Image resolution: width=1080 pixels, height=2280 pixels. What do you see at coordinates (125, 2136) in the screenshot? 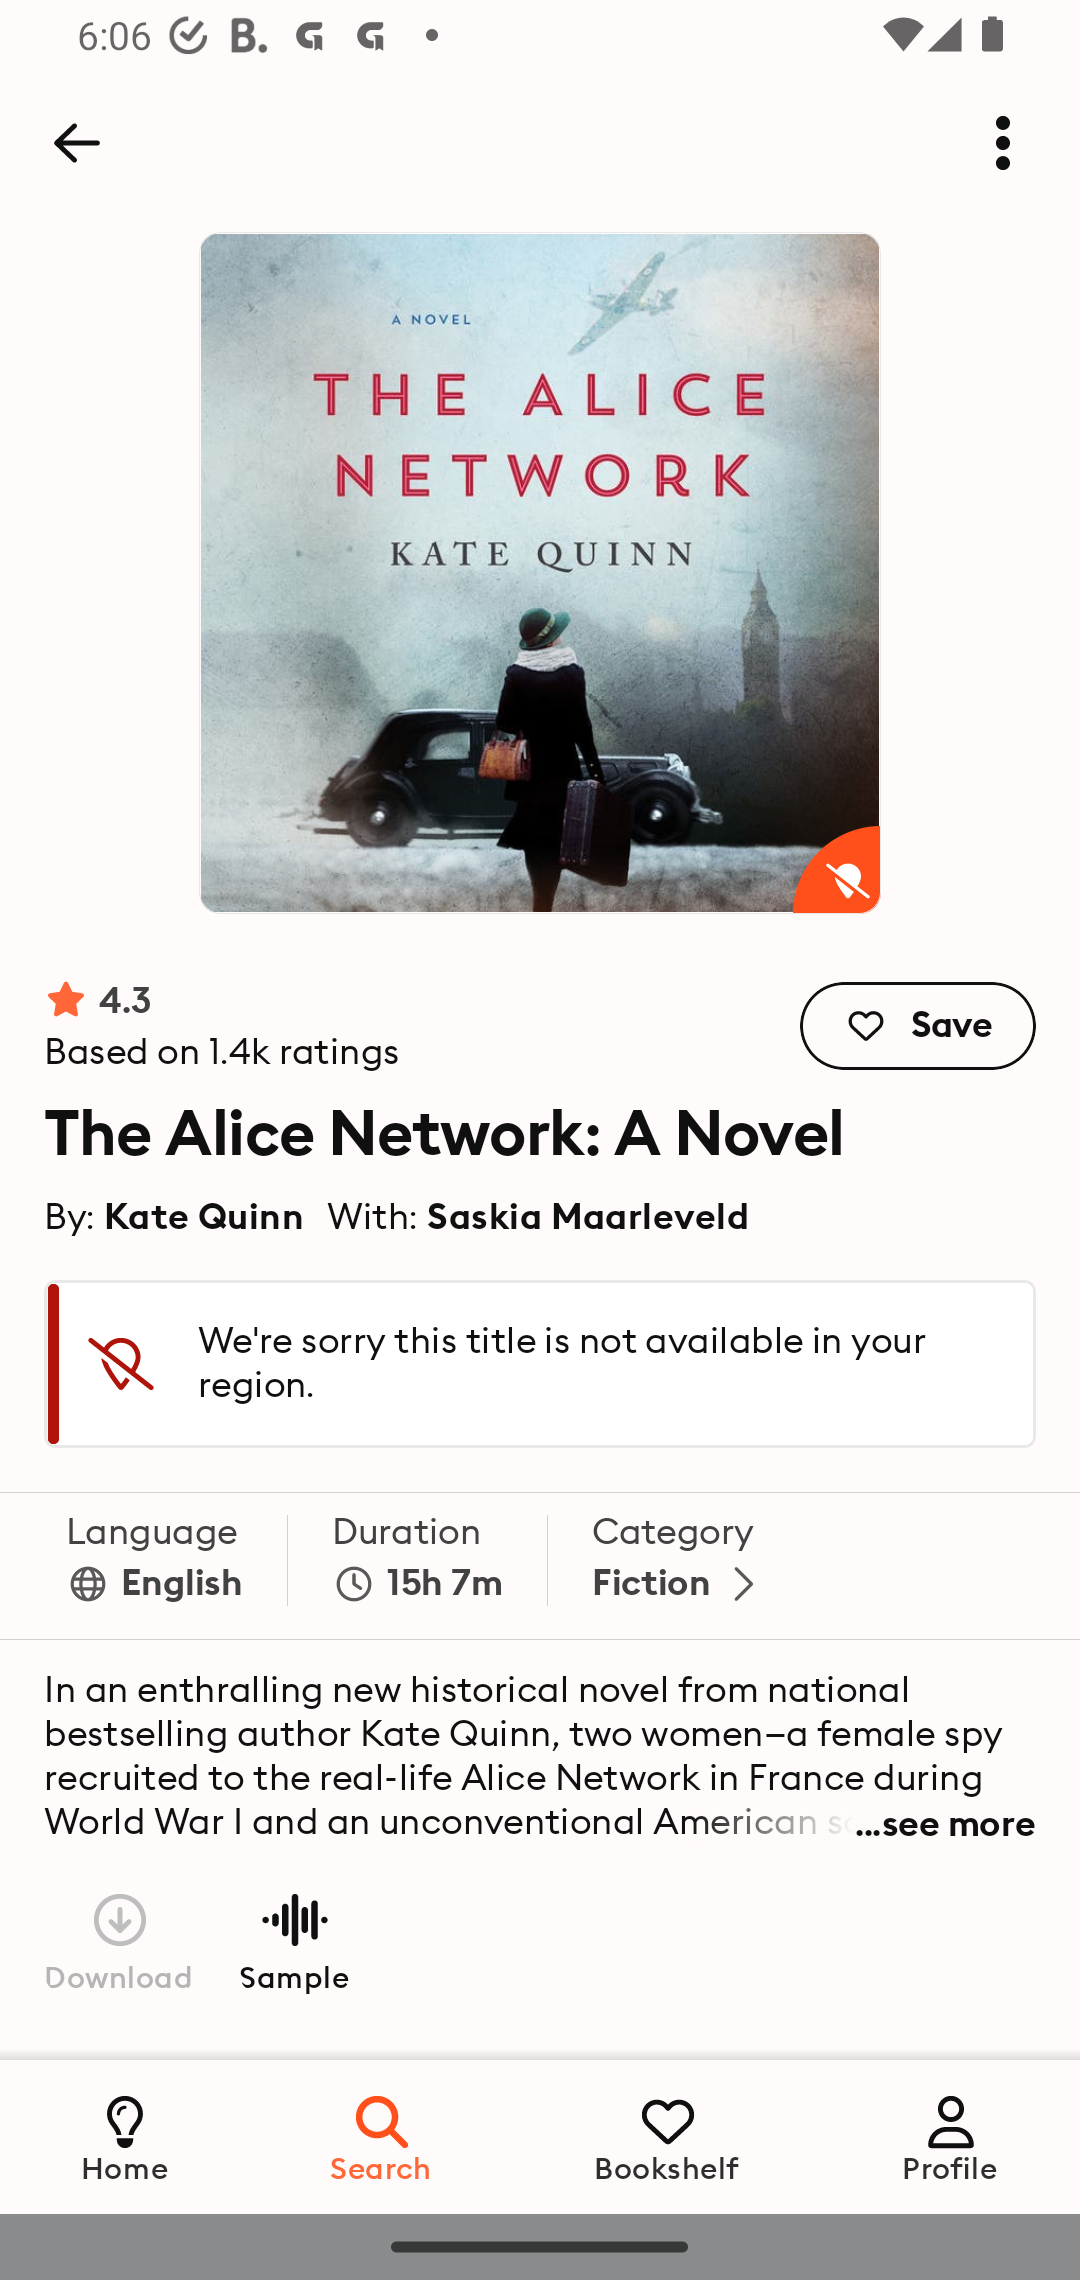
I see `Home` at bounding box center [125, 2136].